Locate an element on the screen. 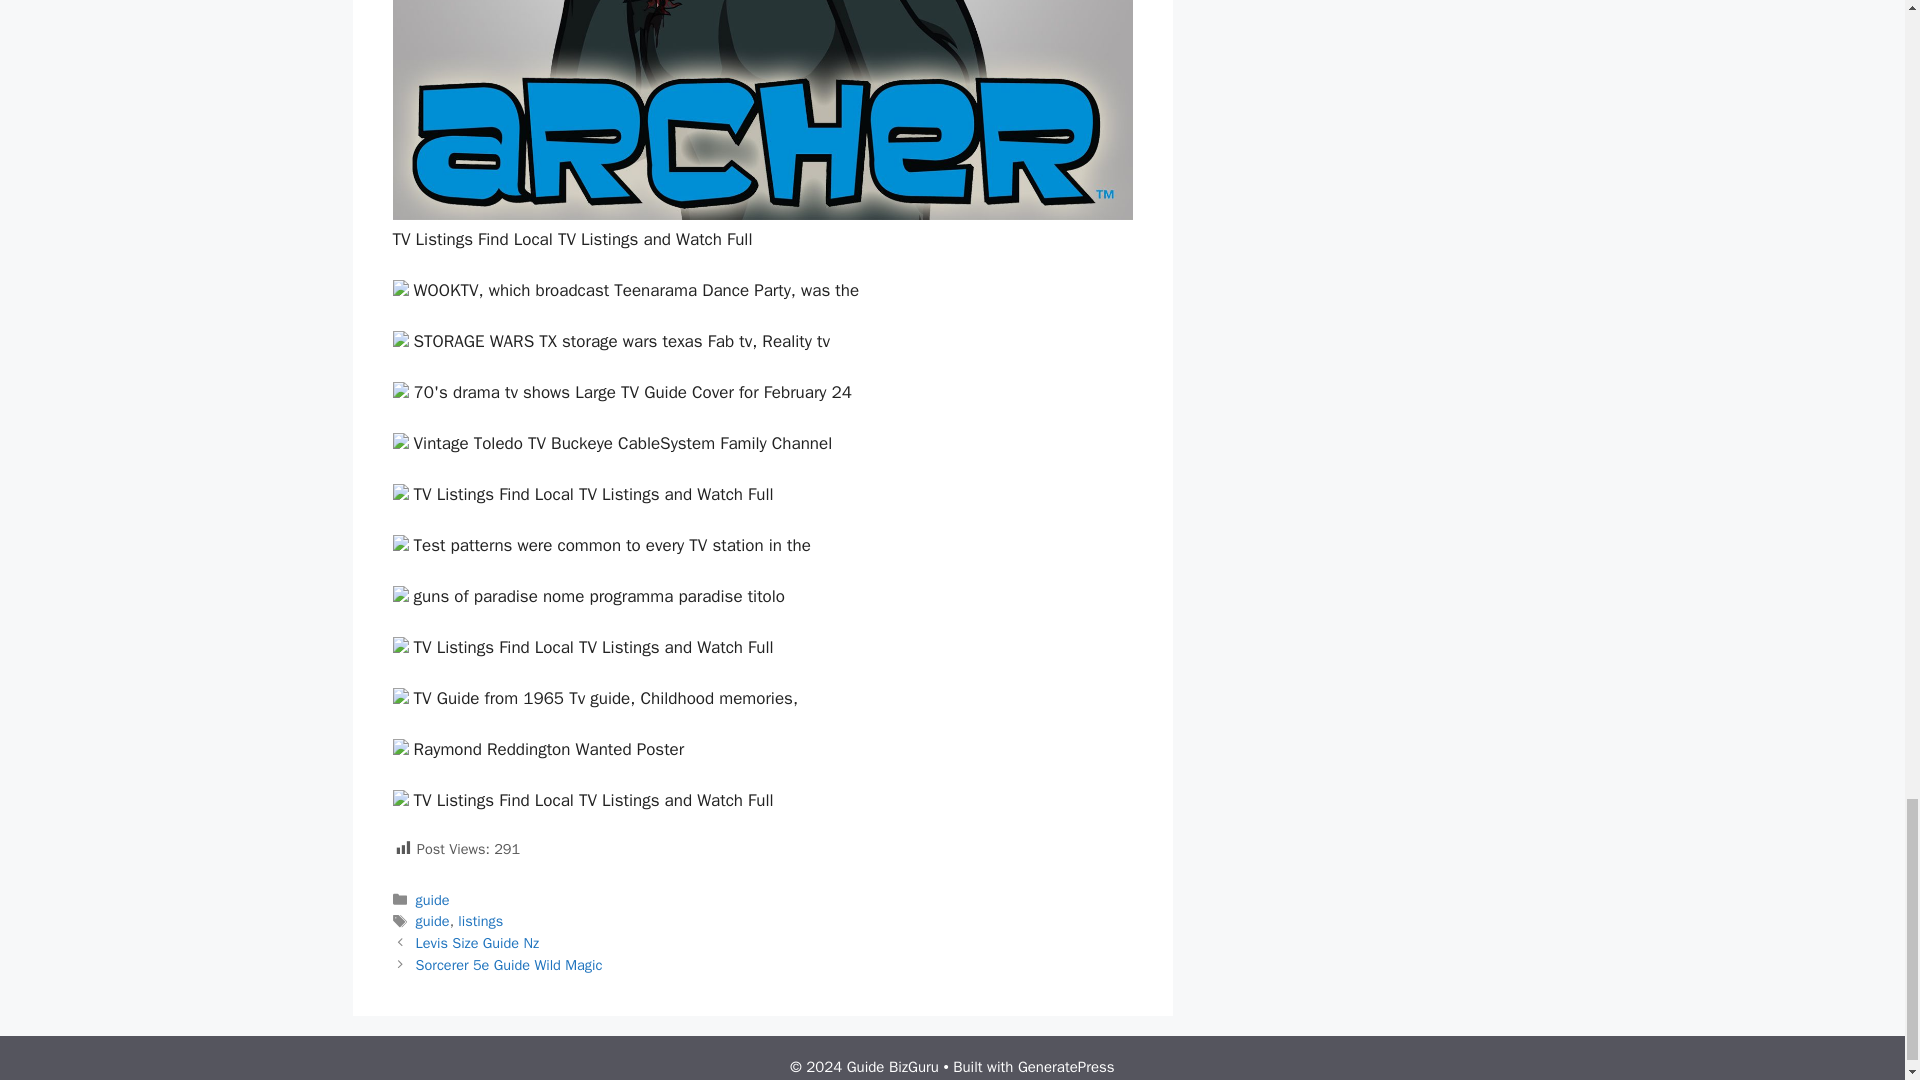 The image size is (1920, 1080). GeneratePress is located at coordinates (1066, 1066).